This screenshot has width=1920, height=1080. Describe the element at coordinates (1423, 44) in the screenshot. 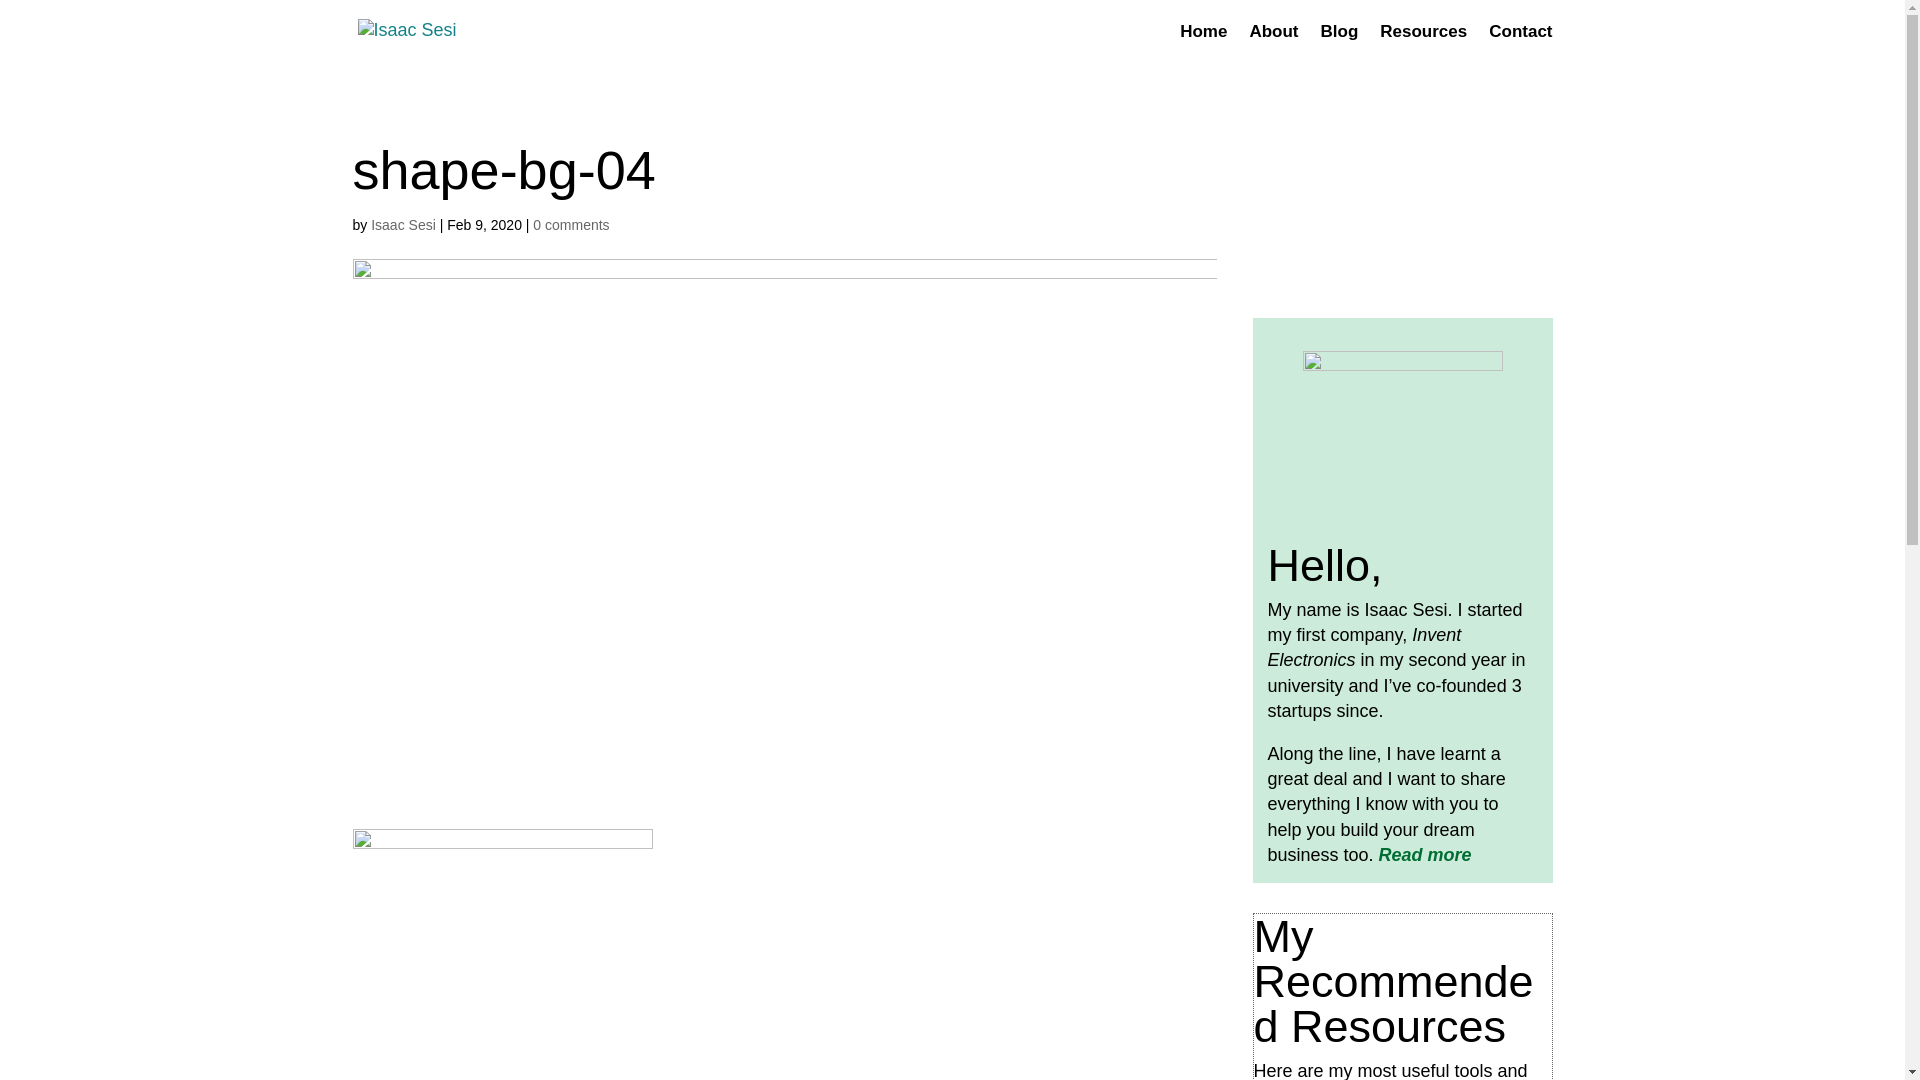

I see `Resources` at that location.